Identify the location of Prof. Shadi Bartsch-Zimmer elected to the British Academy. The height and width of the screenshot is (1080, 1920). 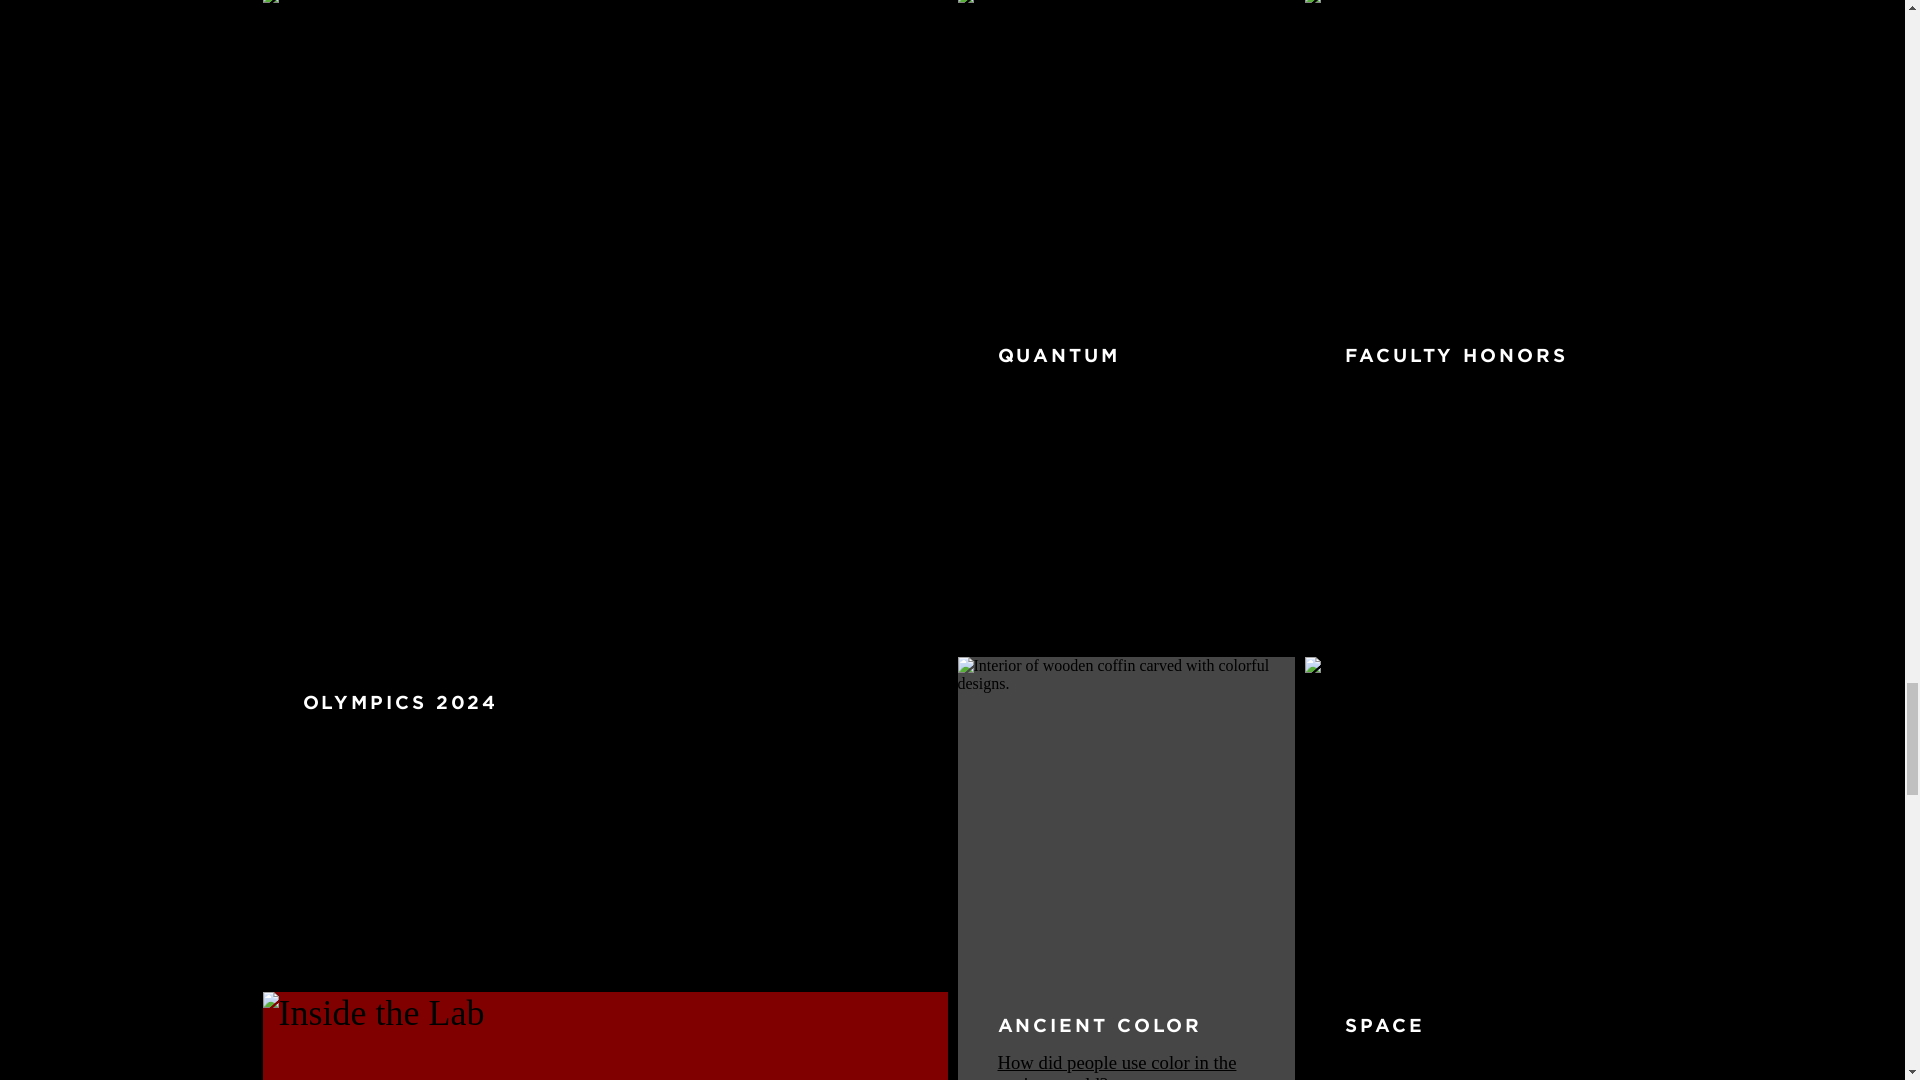
(1460, 404).